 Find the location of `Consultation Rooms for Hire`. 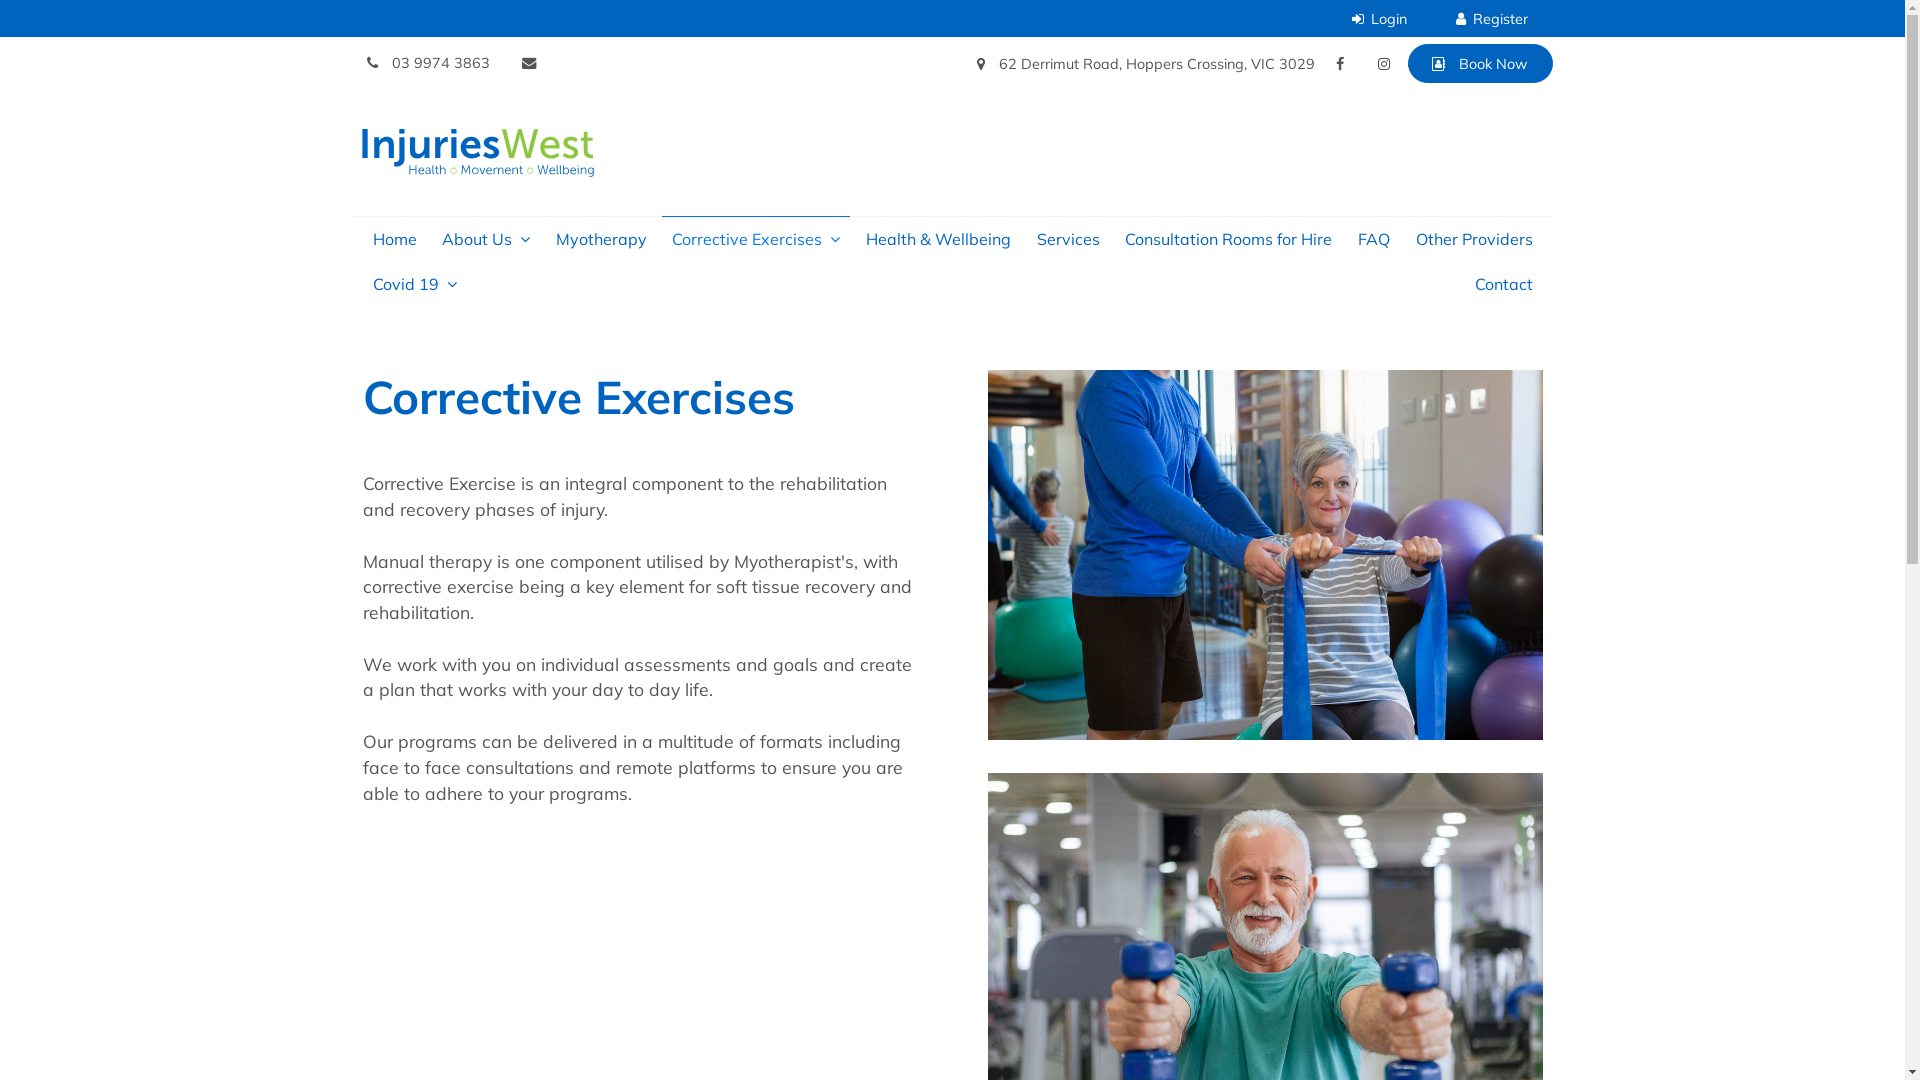

Consultation Rooms for Hire is located at coordinates (1228, 240).